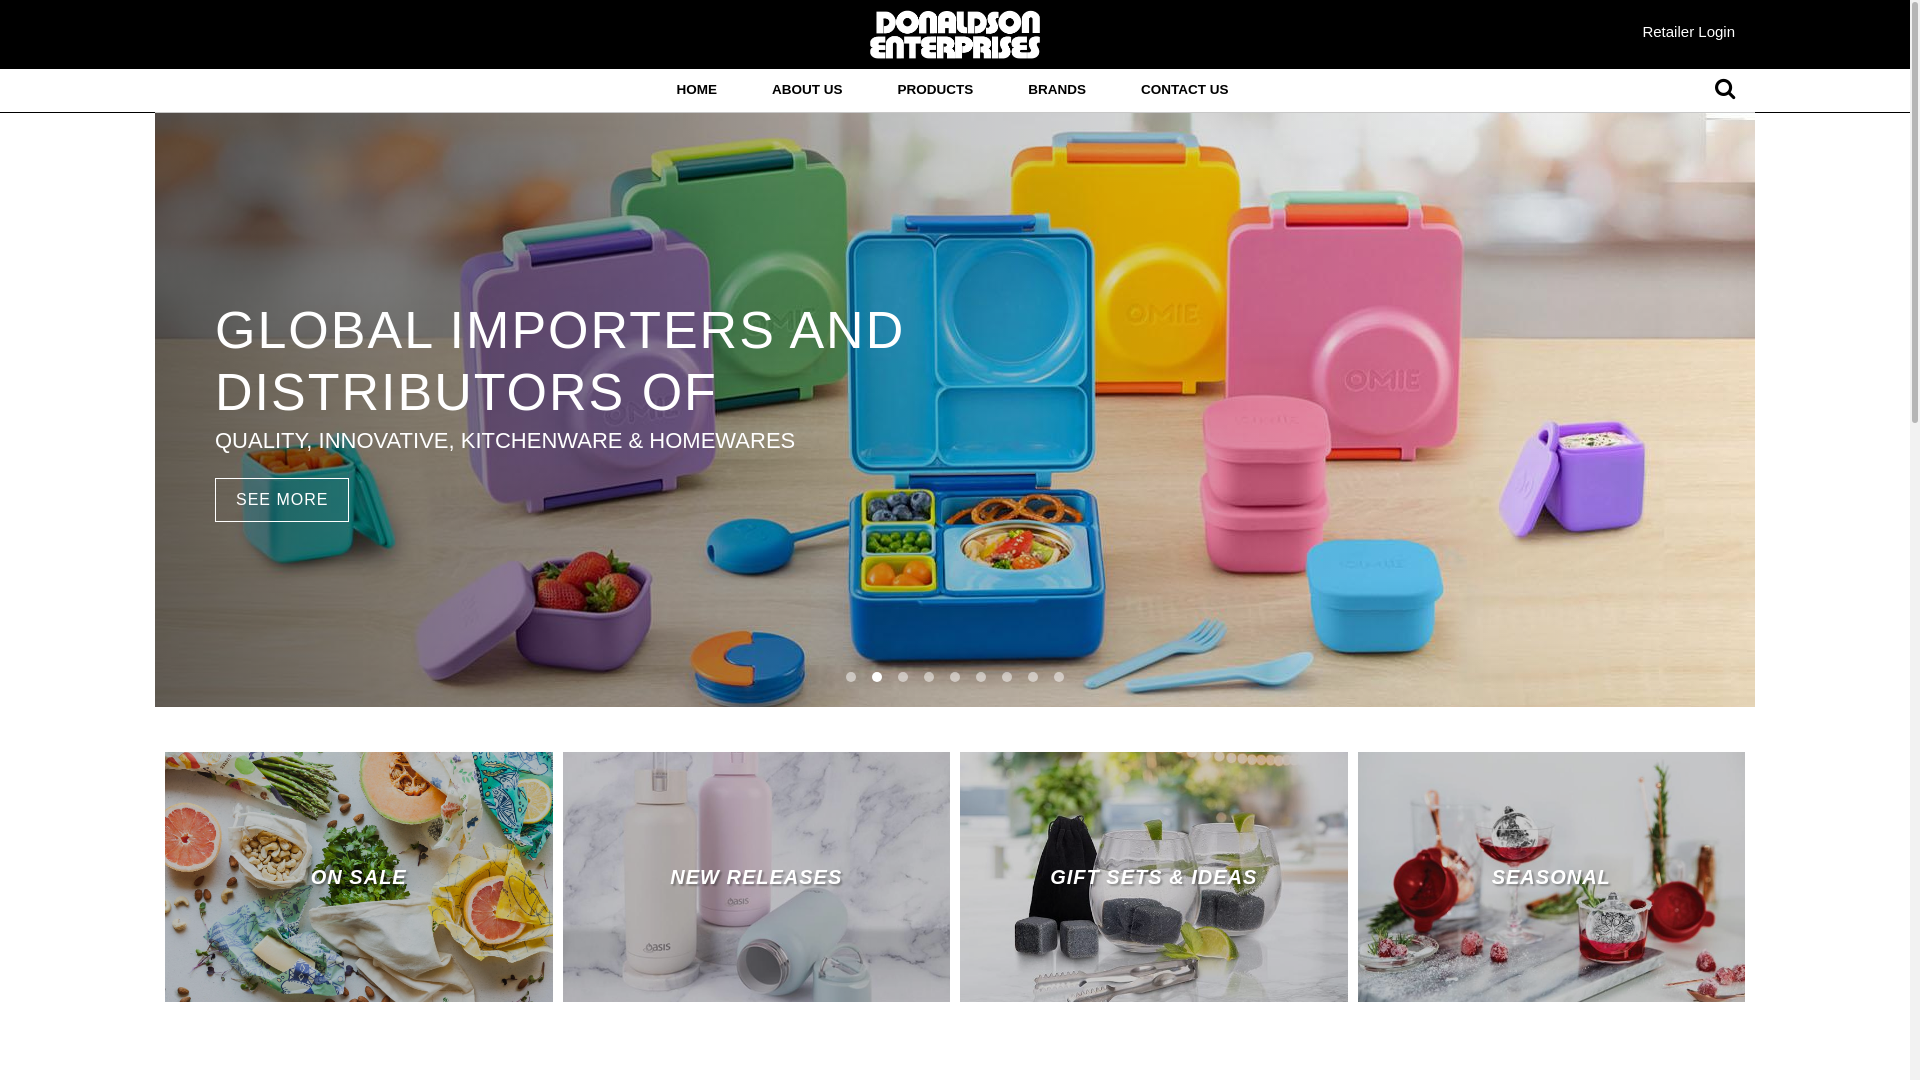  I want to click on ABOUT US, so click(808, 91).